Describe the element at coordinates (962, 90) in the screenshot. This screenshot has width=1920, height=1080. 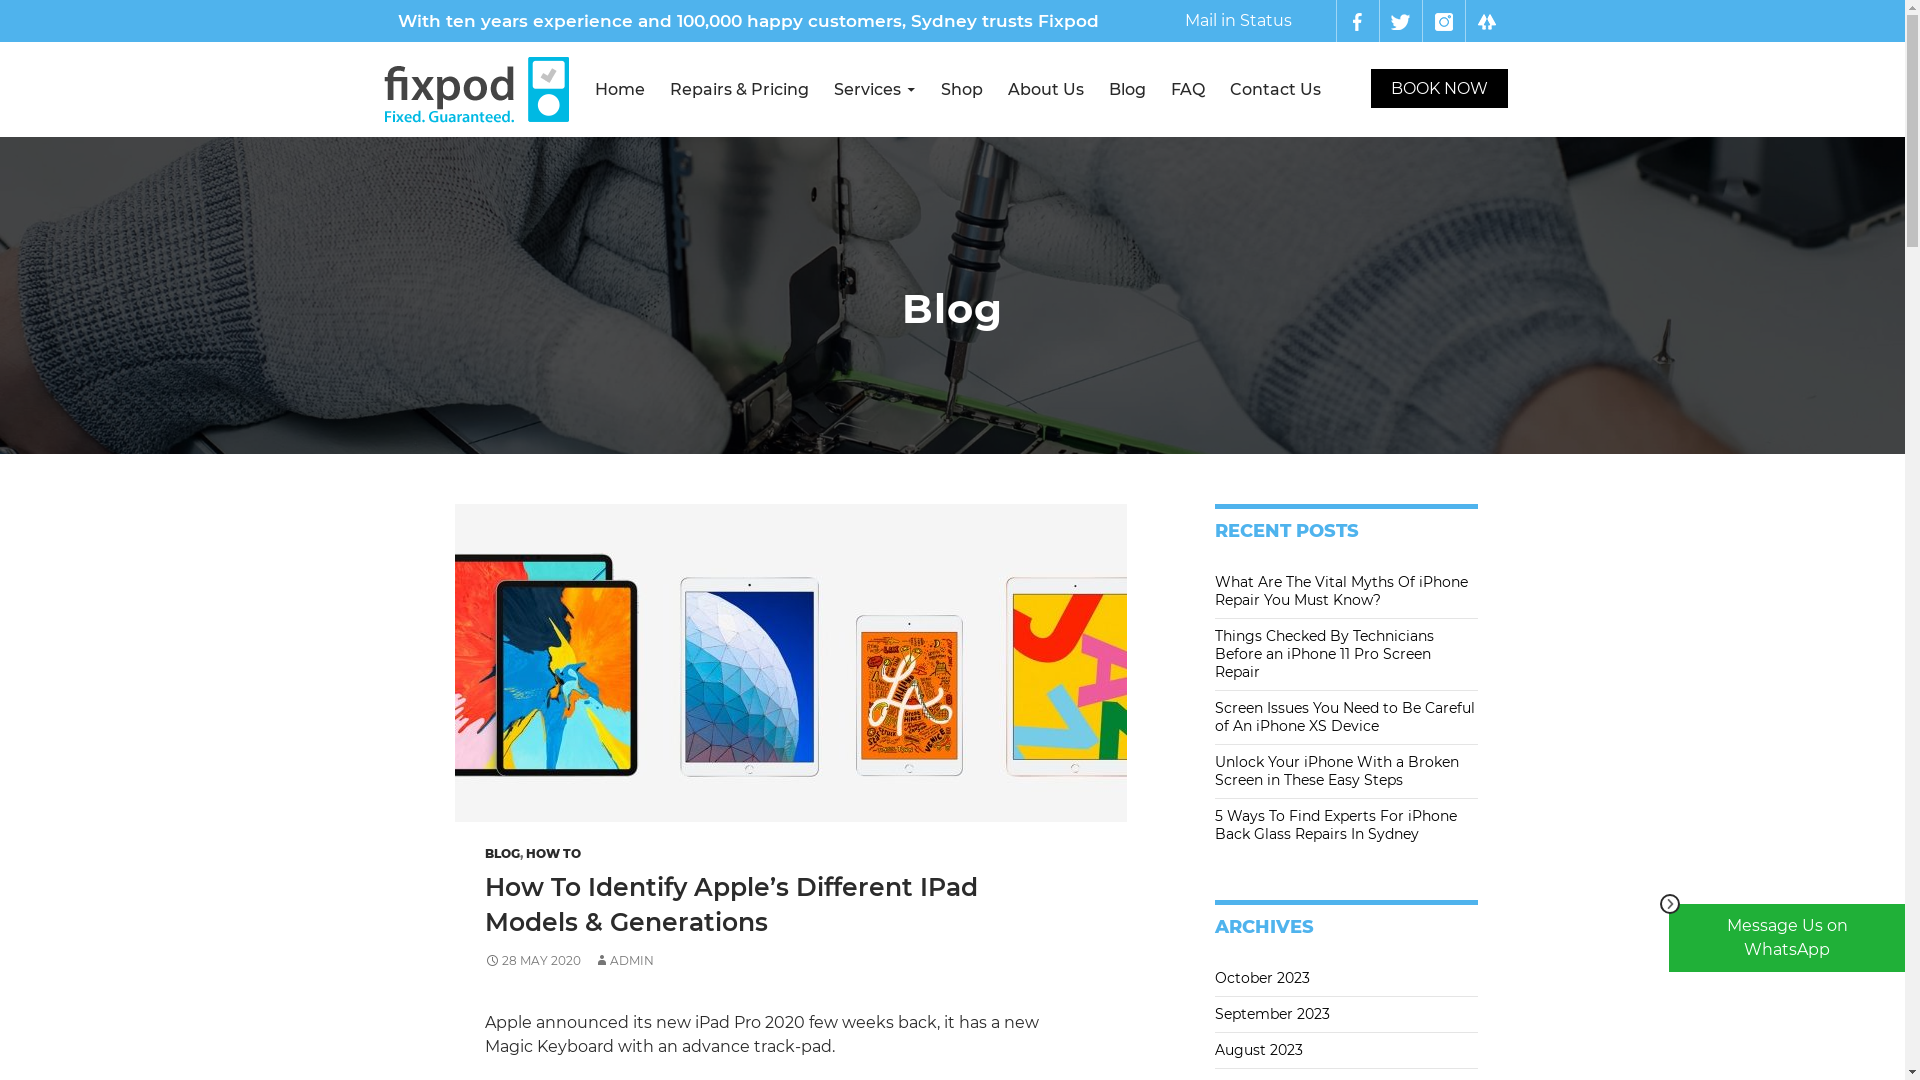
I see `Shop` at that location.